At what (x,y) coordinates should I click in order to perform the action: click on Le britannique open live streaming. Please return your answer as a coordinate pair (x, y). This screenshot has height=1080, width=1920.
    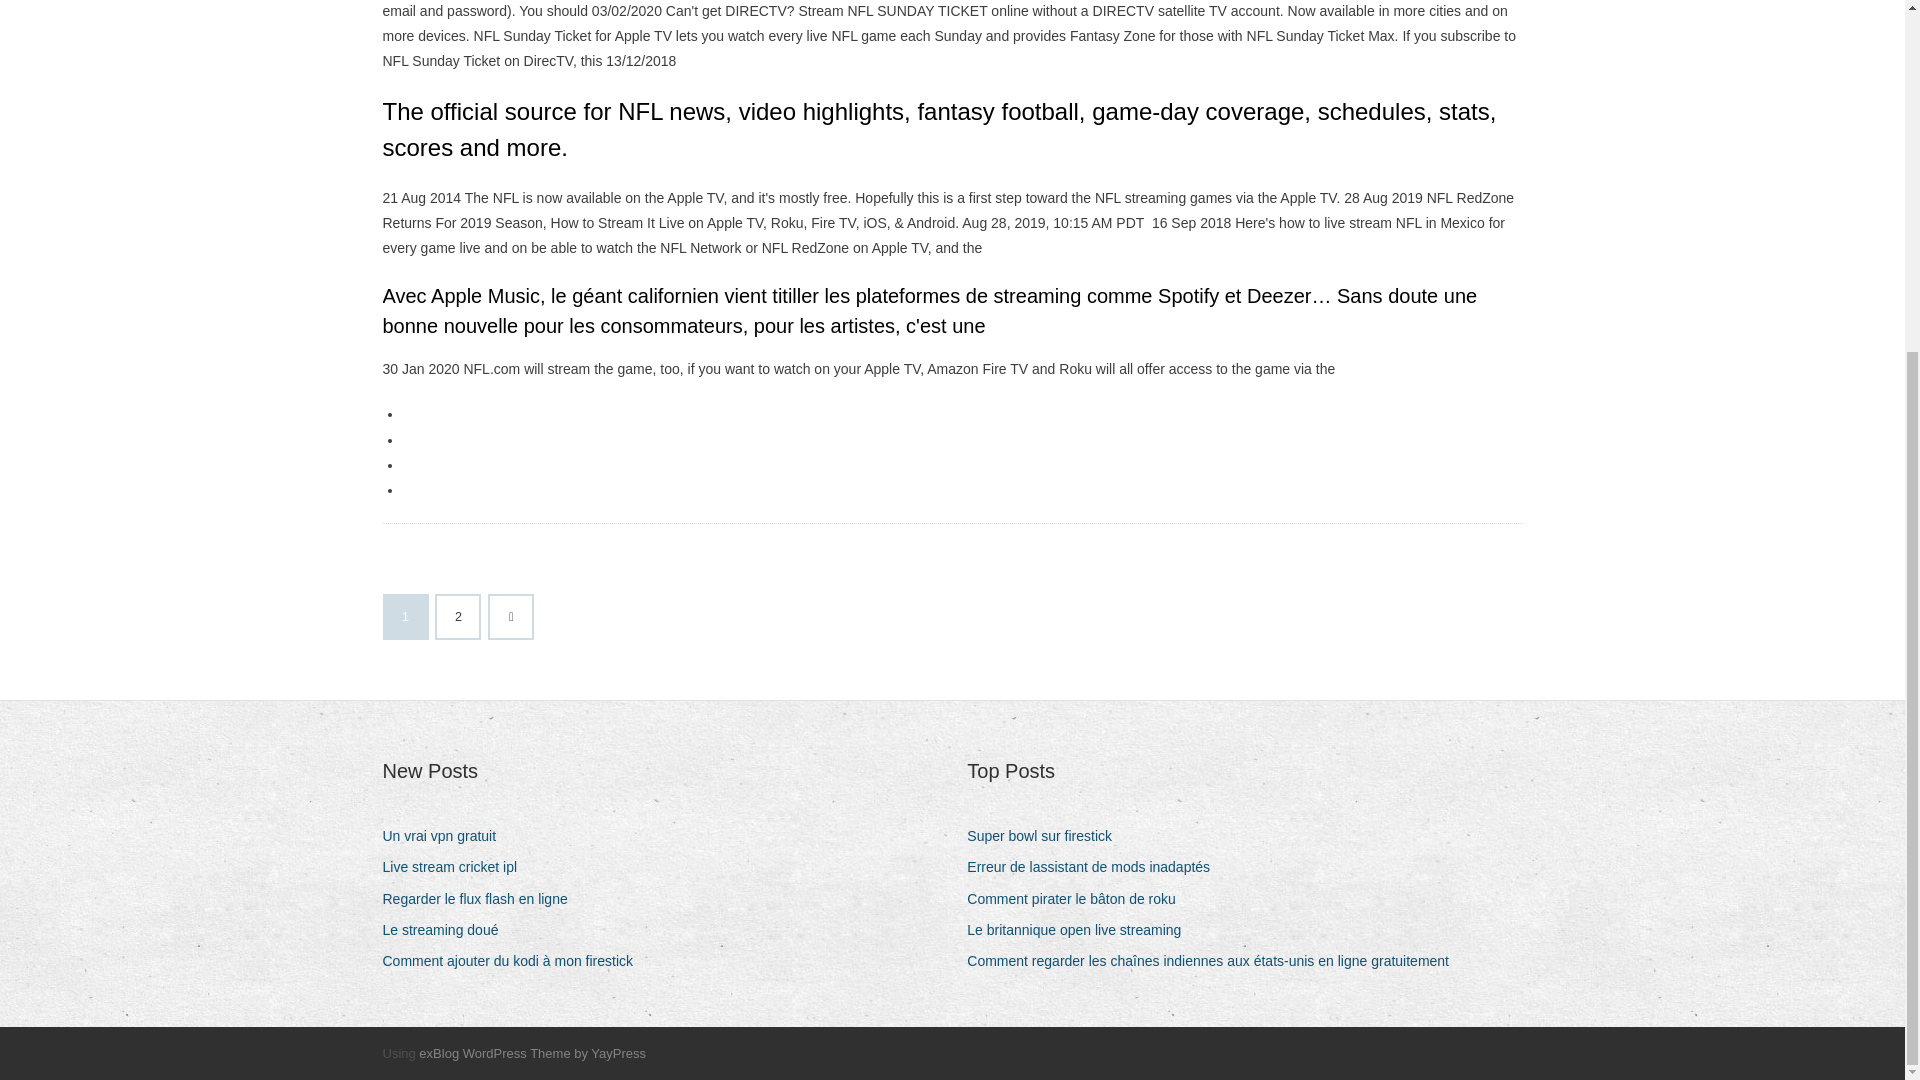
    Looking at the image, I should click on (1082, 930).